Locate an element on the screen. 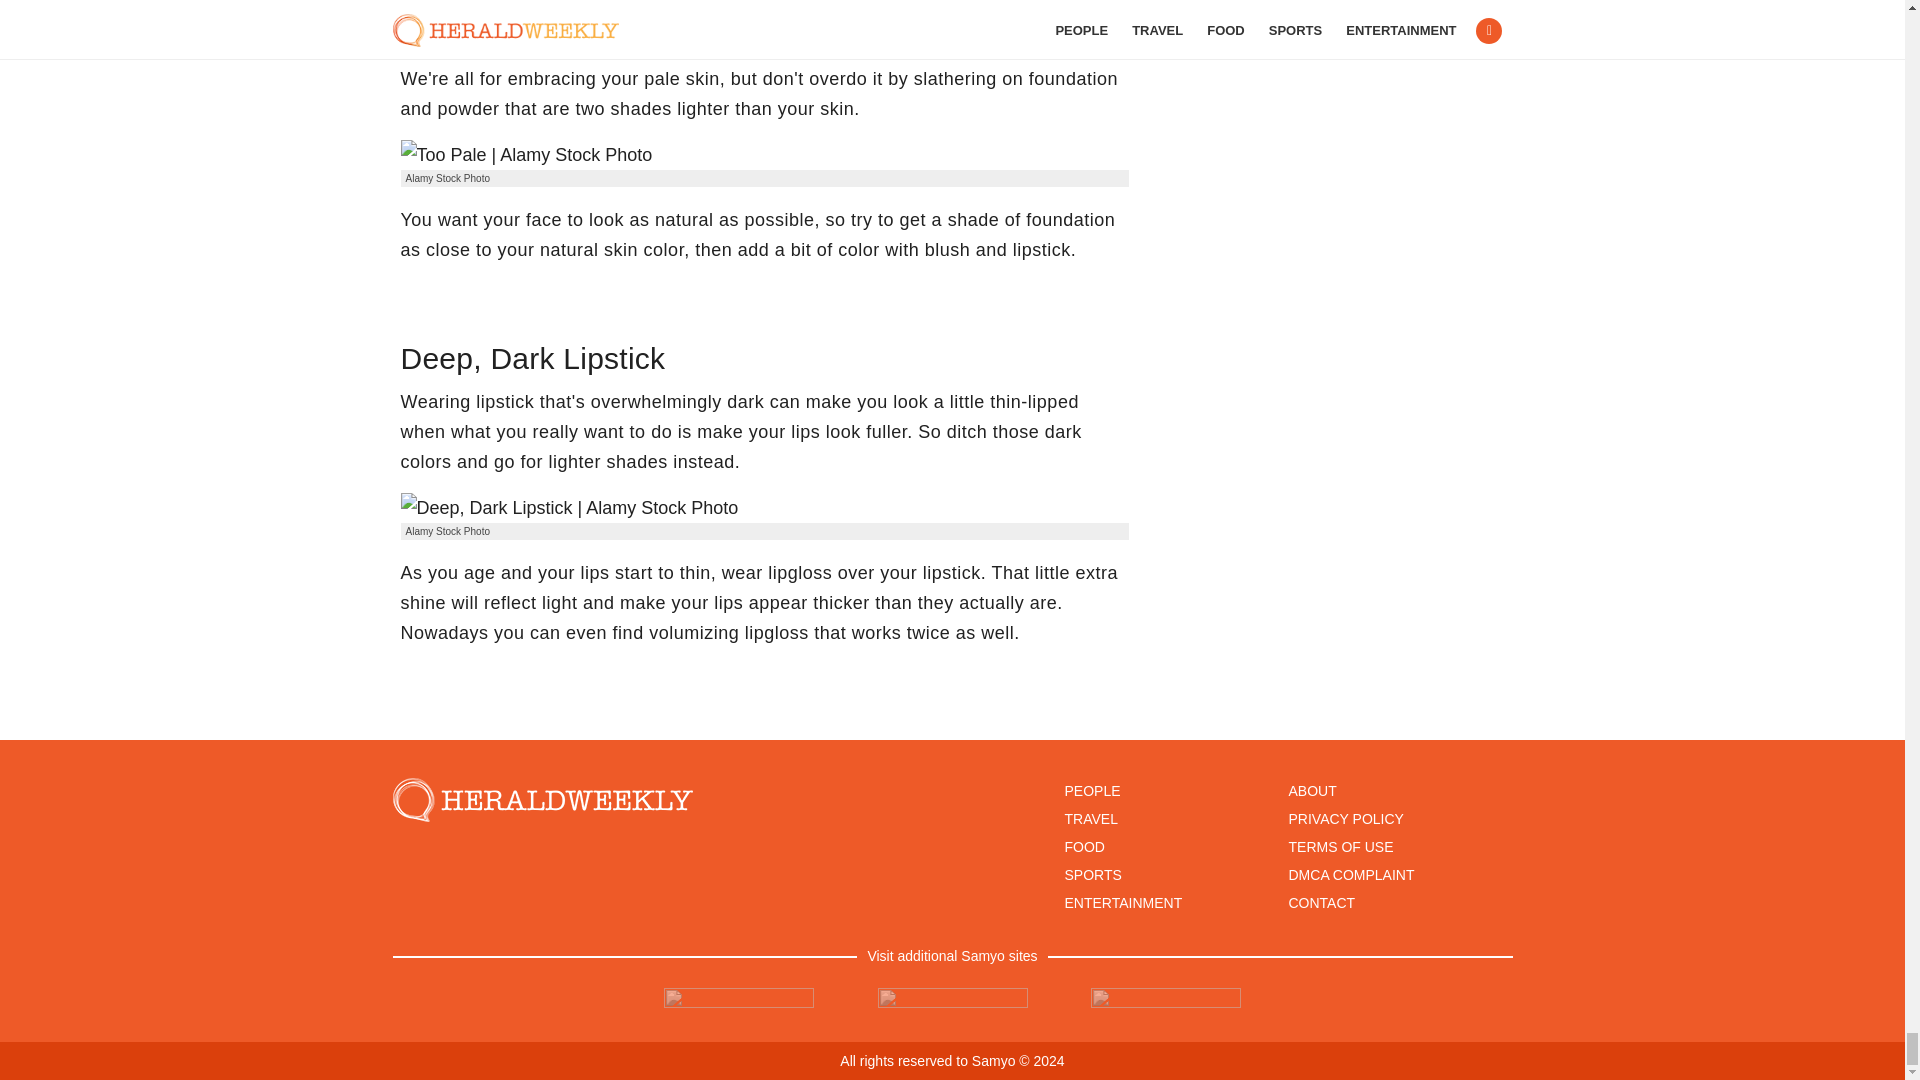  DMCA COMPLAINT is located at coordinates (1350, 875).